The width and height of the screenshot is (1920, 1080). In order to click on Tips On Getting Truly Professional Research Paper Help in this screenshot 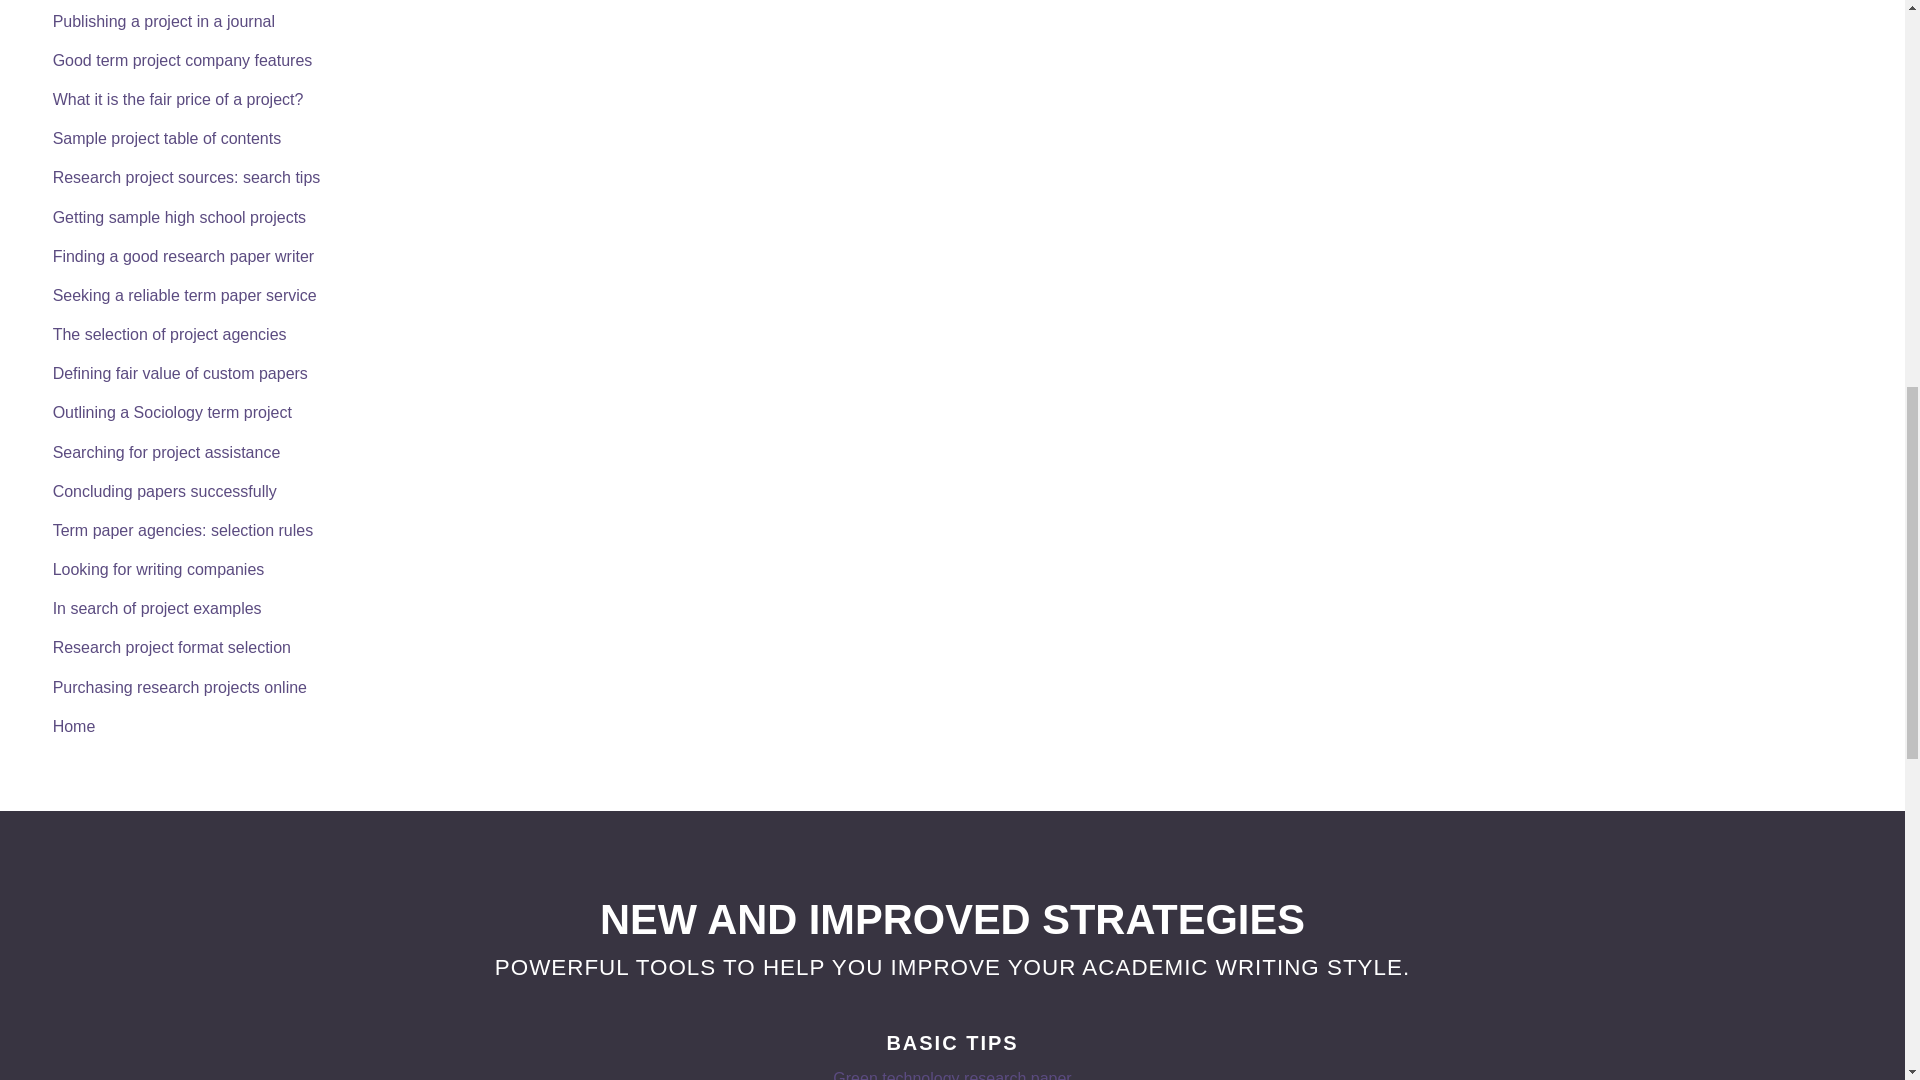, I will do `click(164, 452)`.